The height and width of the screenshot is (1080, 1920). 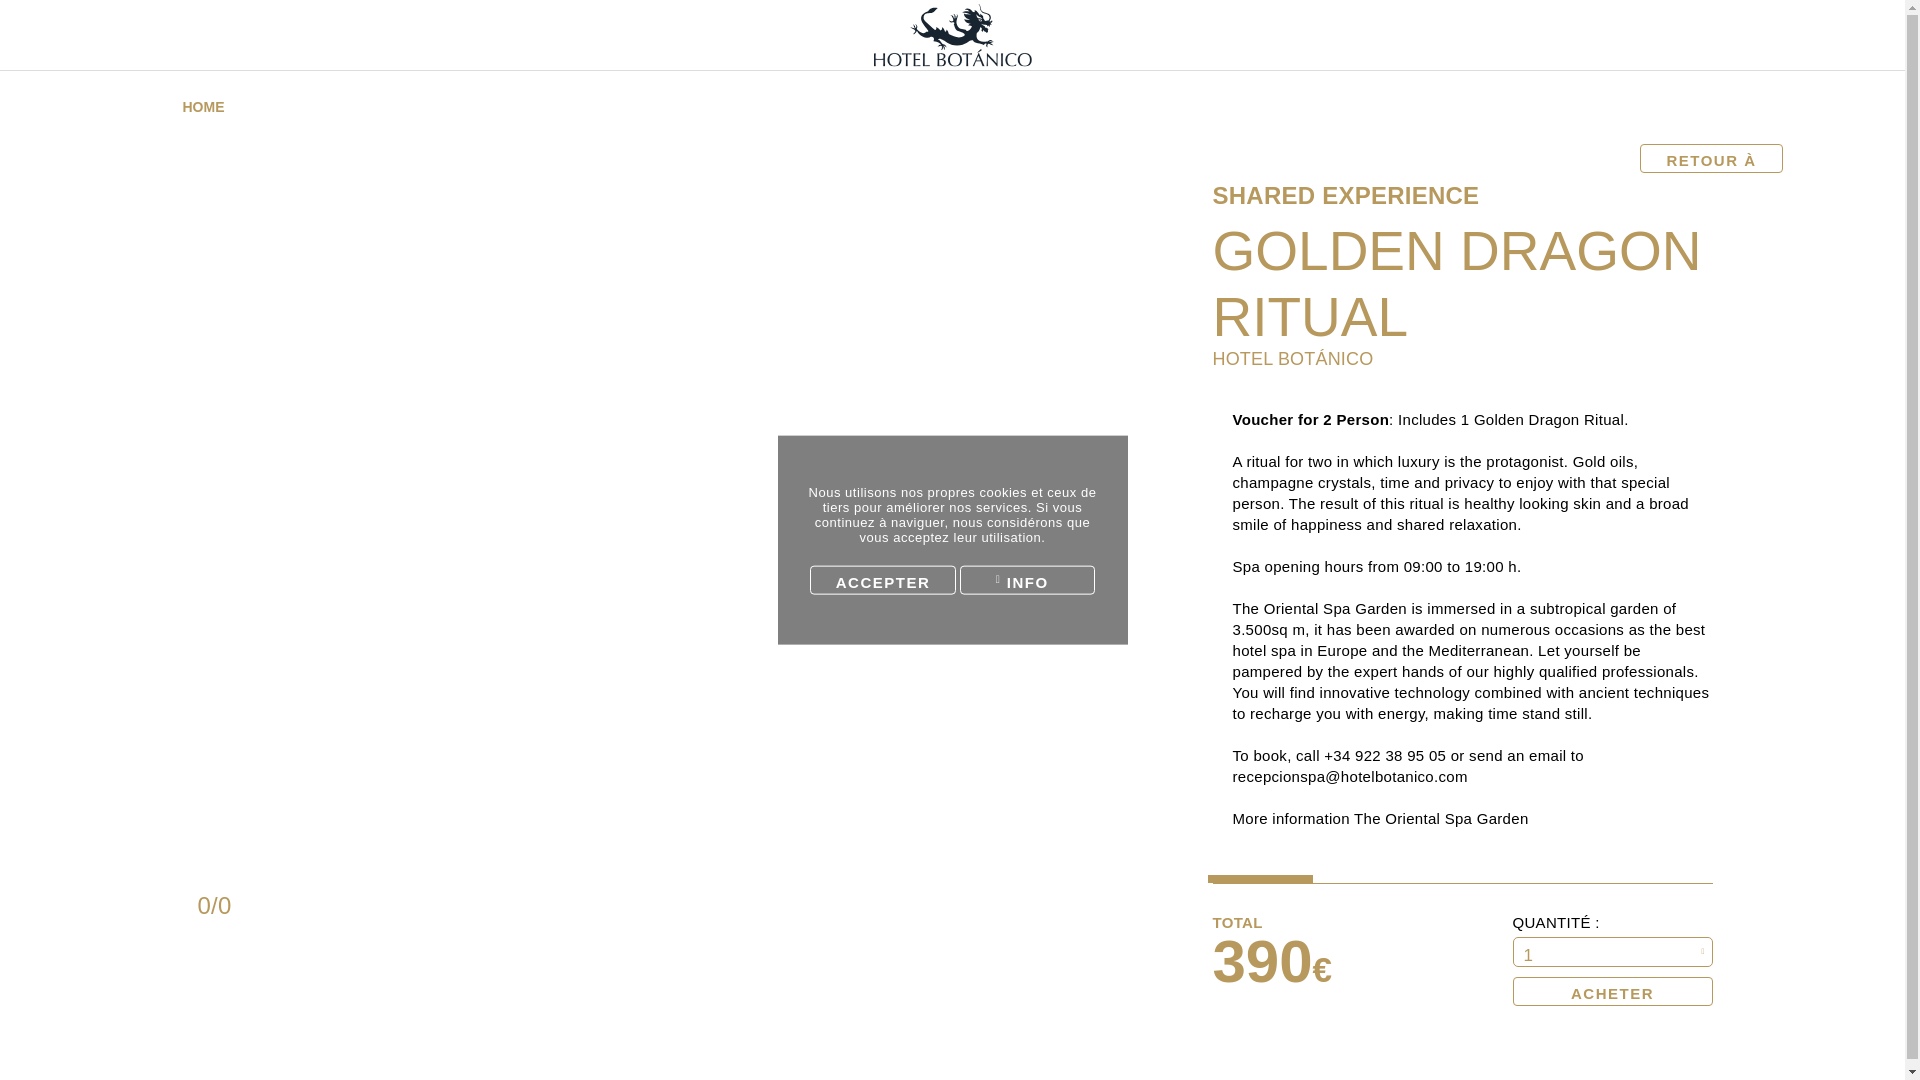 I want to click on HOME, so click(x=210, y=106).